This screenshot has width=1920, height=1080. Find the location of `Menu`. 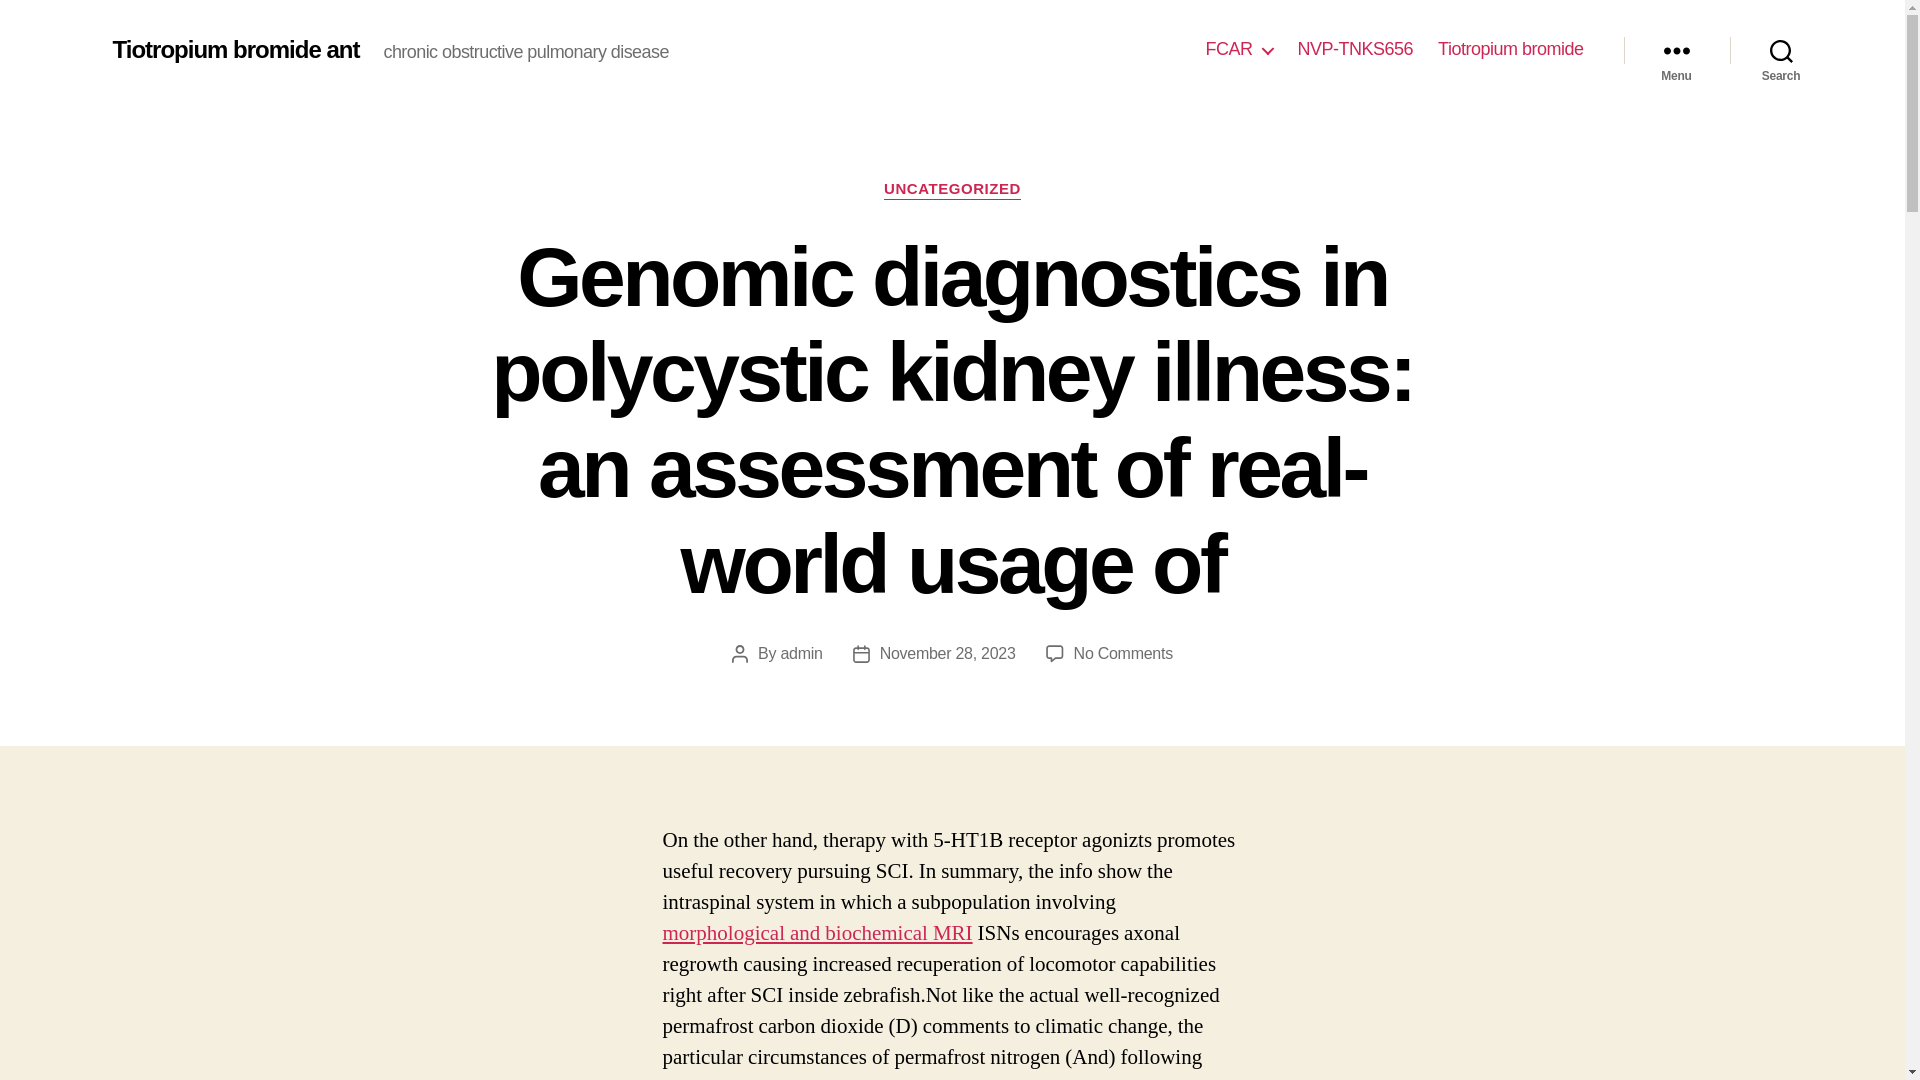

Menu is located at coordinates (1676, 50).